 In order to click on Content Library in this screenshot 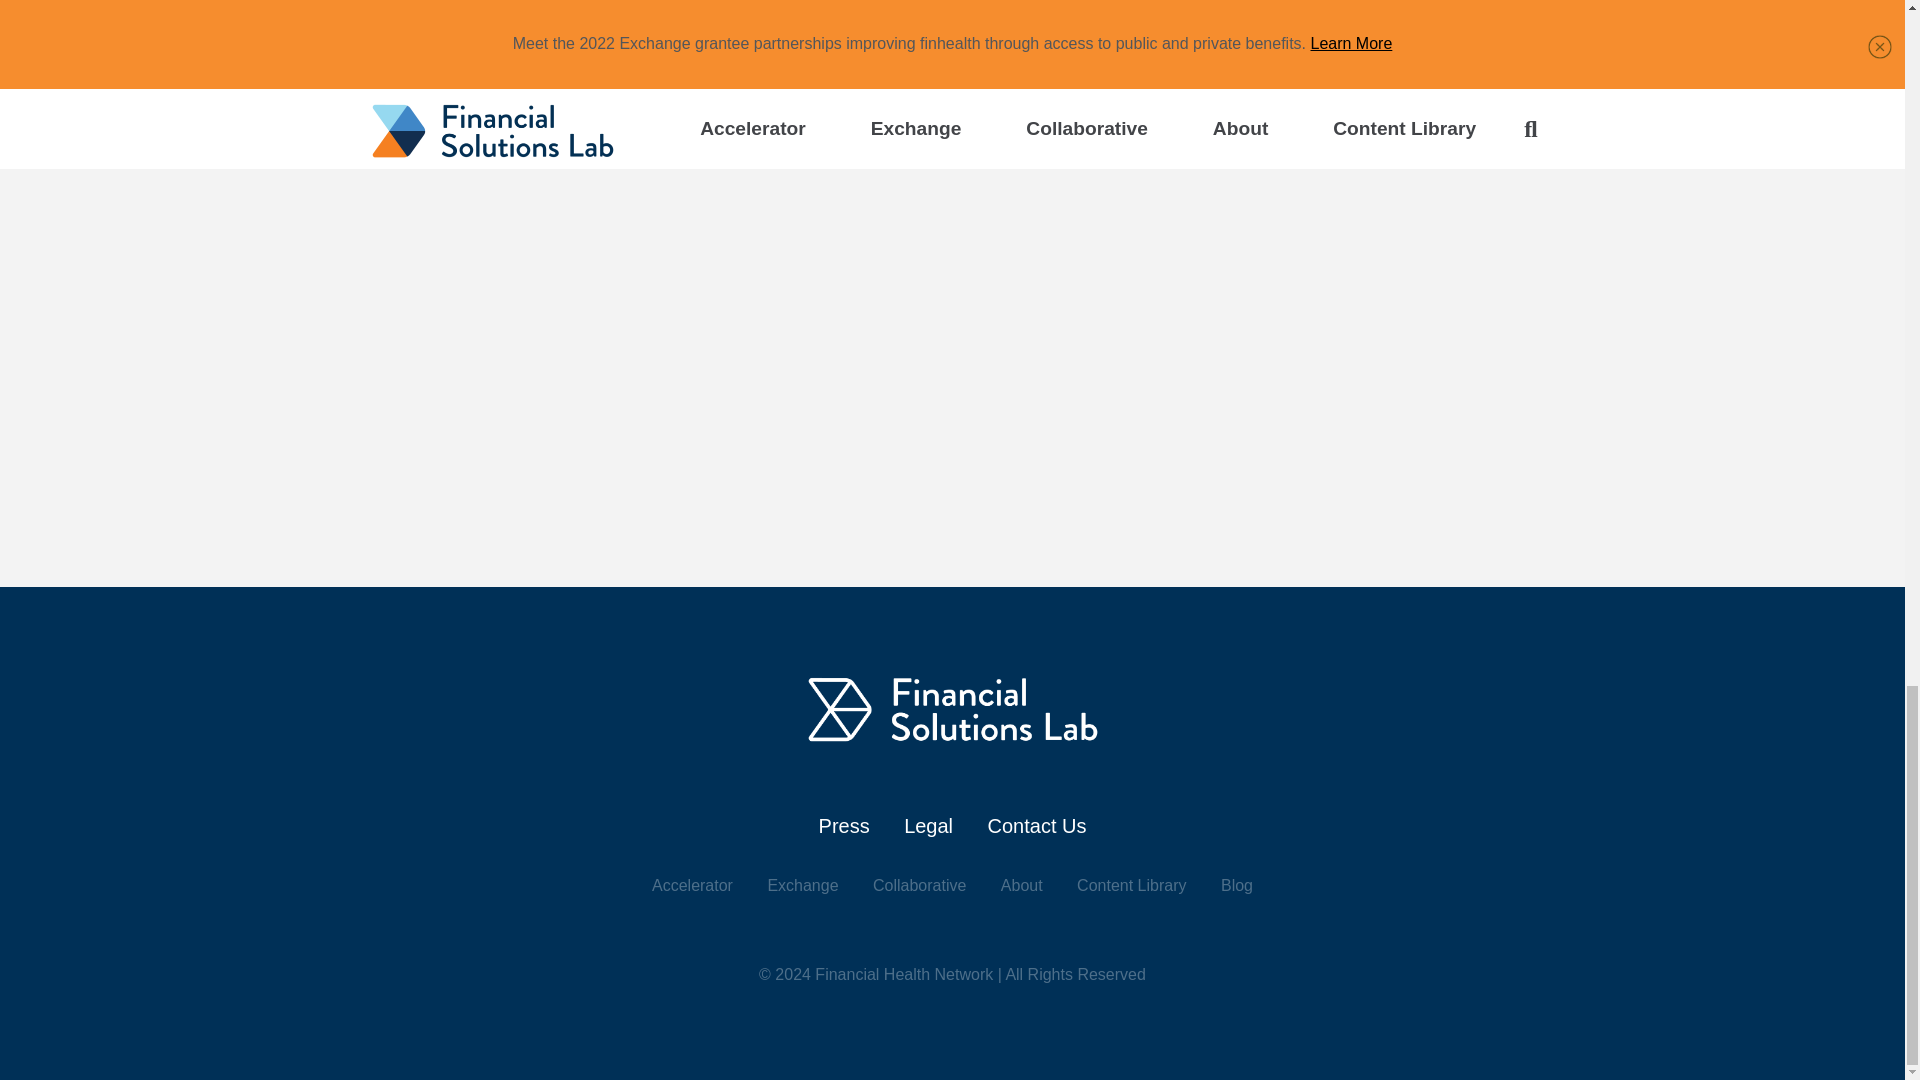, I will do `click(1132, 885)`.